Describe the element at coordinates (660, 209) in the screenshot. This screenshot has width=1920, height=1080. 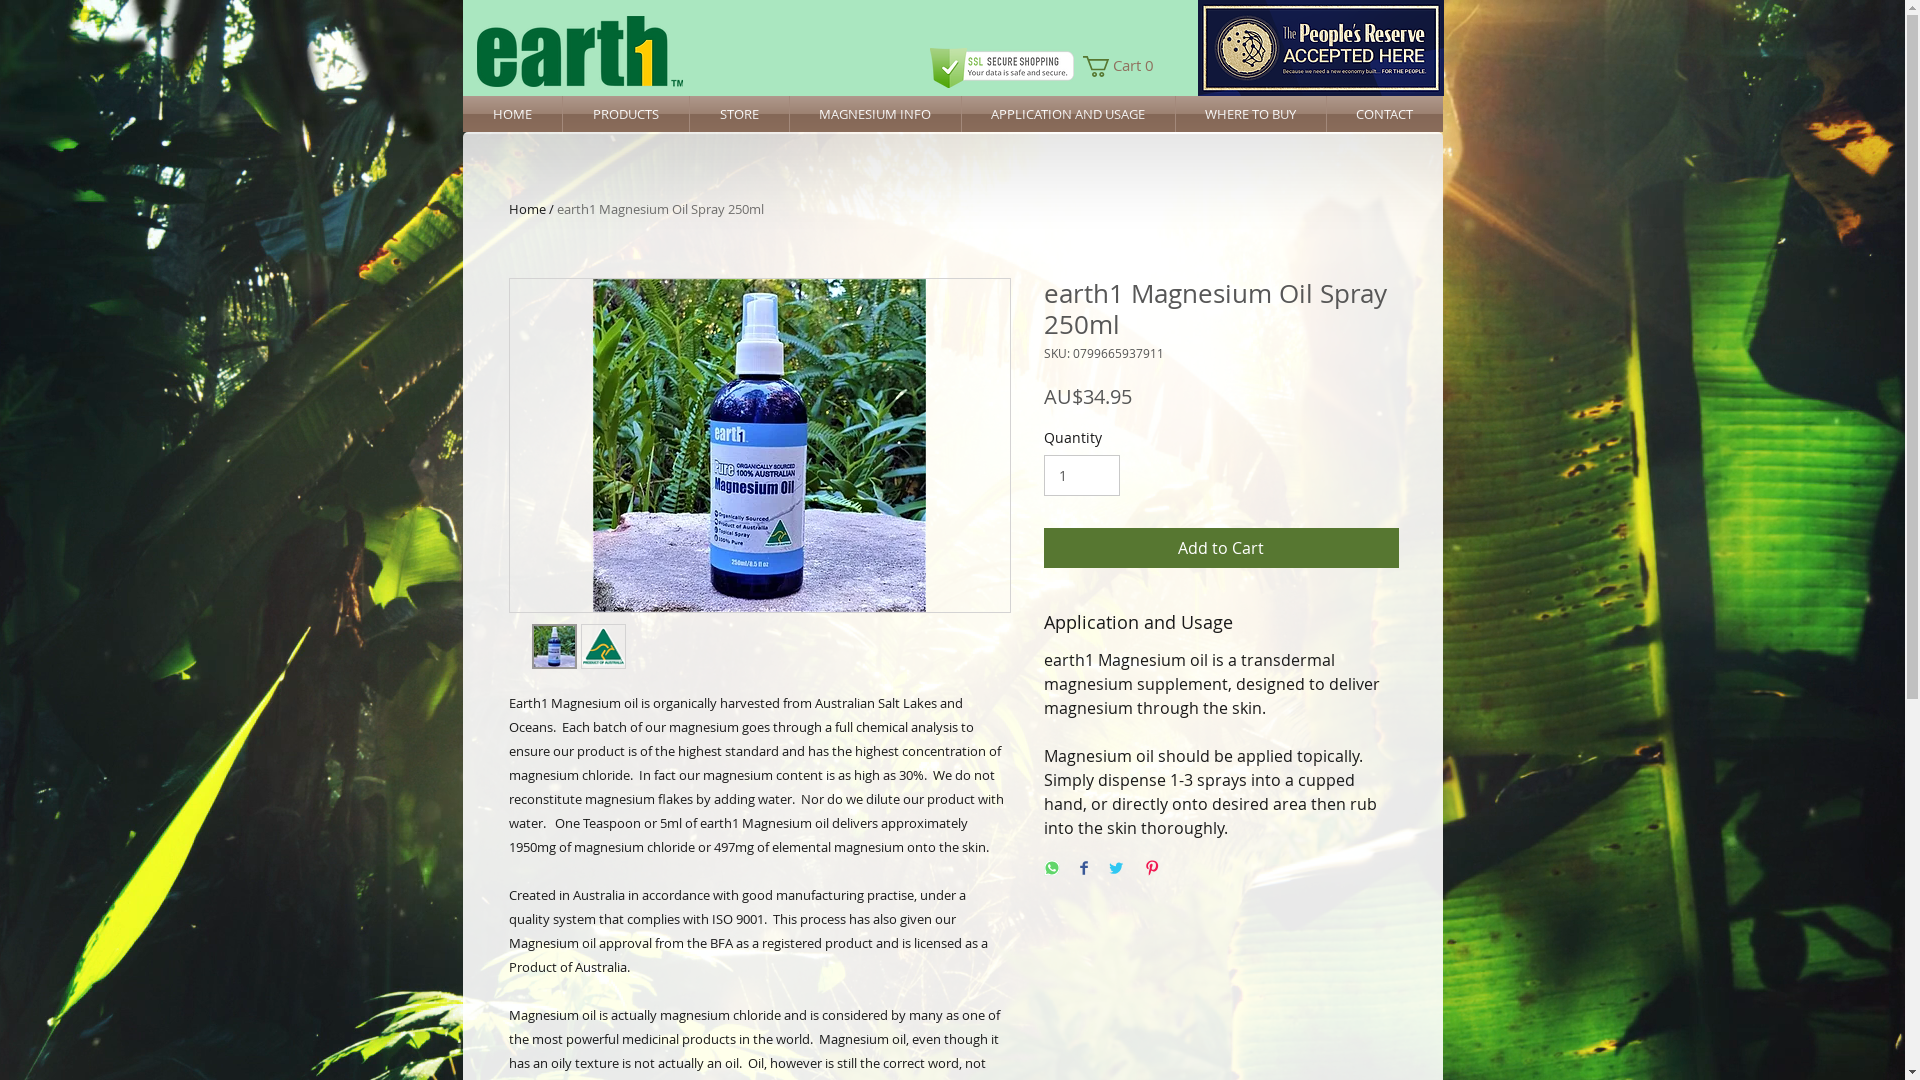
I see `earth1 Magnesium Oil Spray 250ml` at that location.